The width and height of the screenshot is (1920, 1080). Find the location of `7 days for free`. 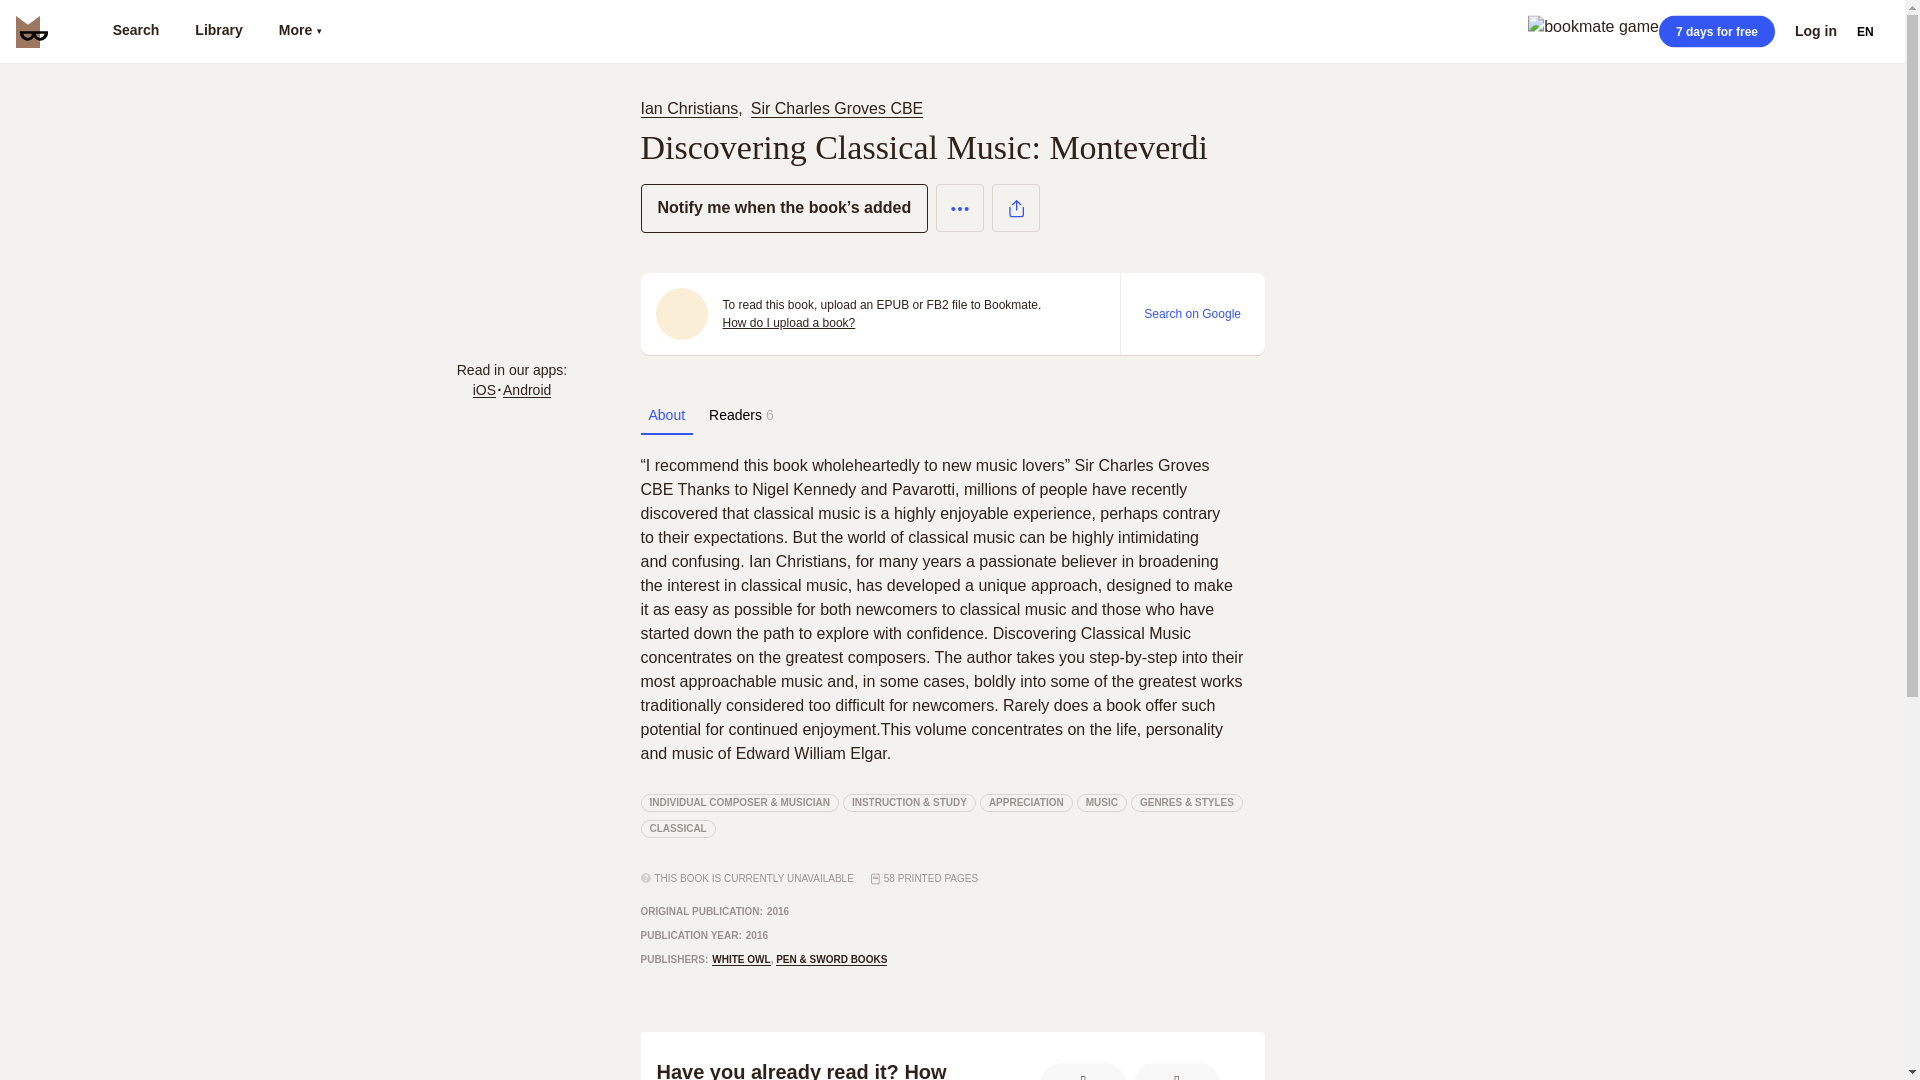

7 days for free is located at coordinates (1716, 31).